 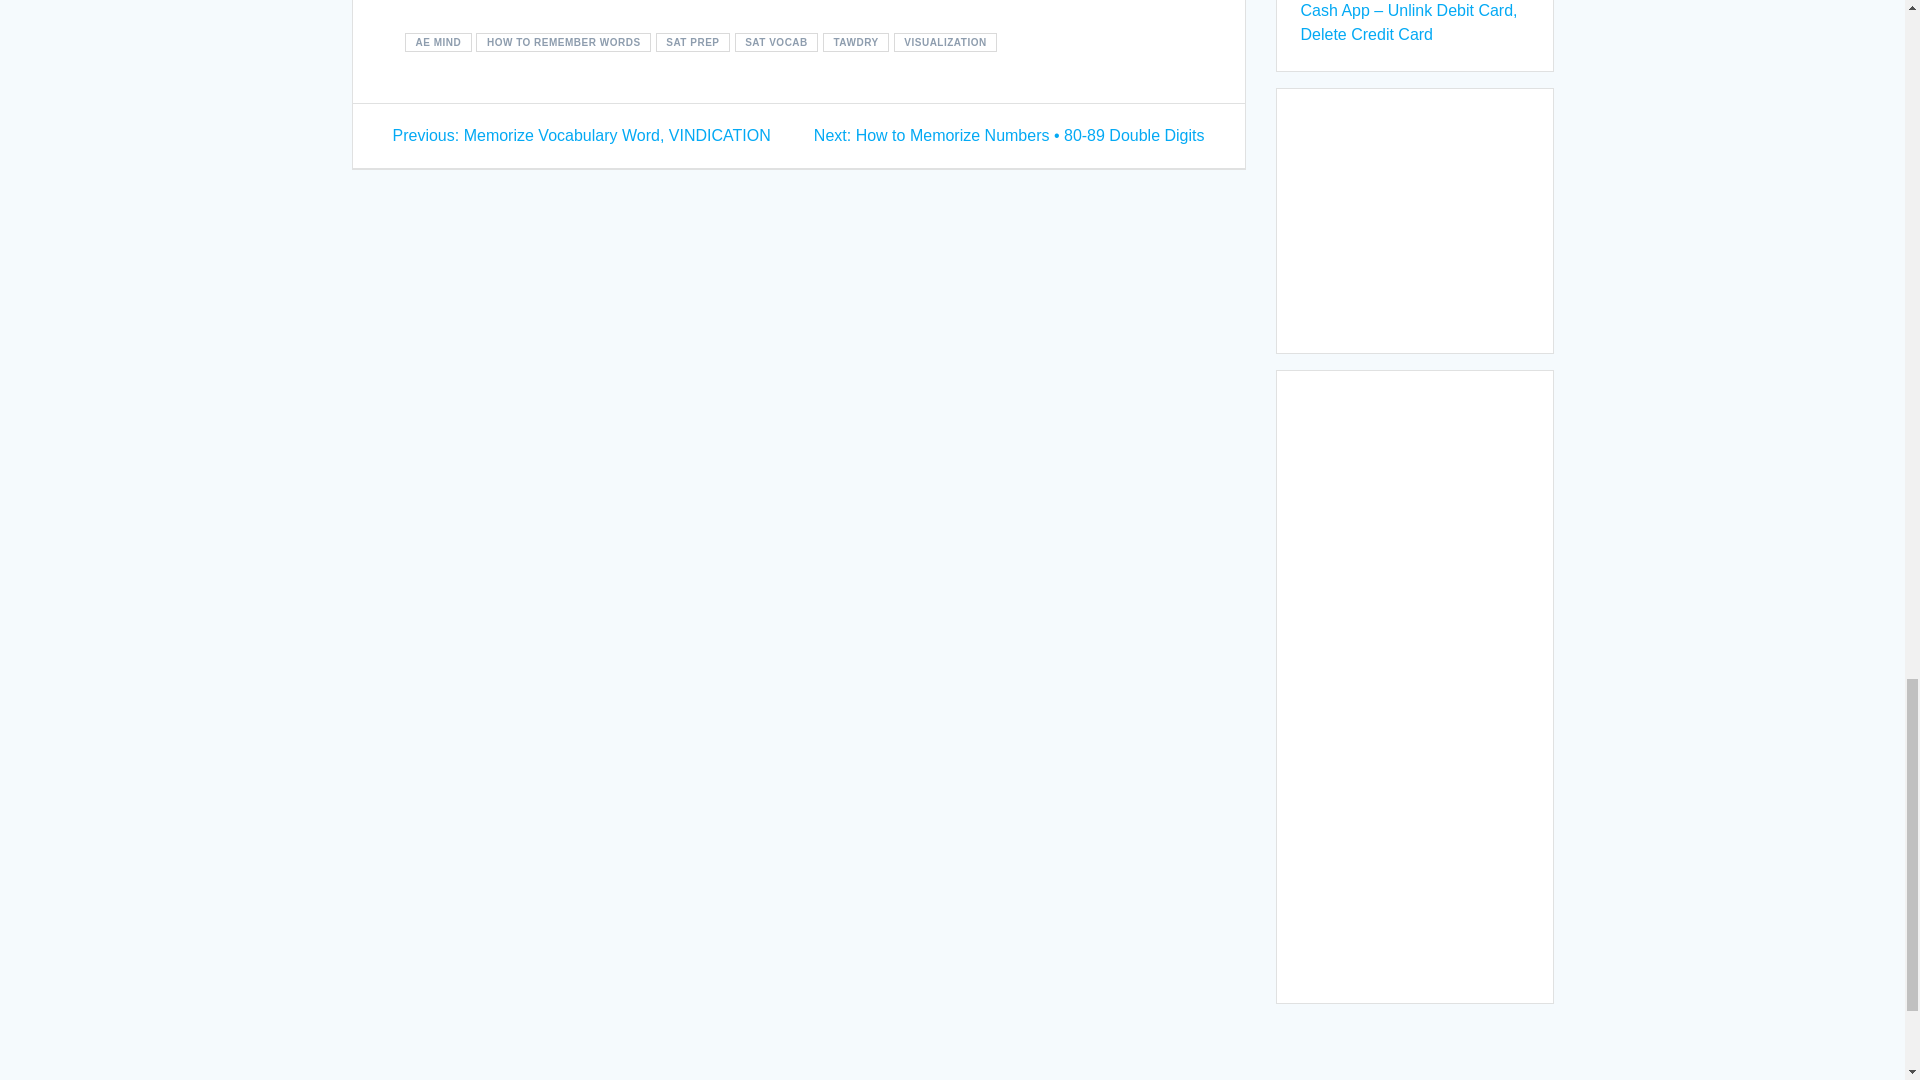 What do you see at coordinates (438, 42) in the screenshot?
I see `AE MIND` at bounding box center [438, 42].